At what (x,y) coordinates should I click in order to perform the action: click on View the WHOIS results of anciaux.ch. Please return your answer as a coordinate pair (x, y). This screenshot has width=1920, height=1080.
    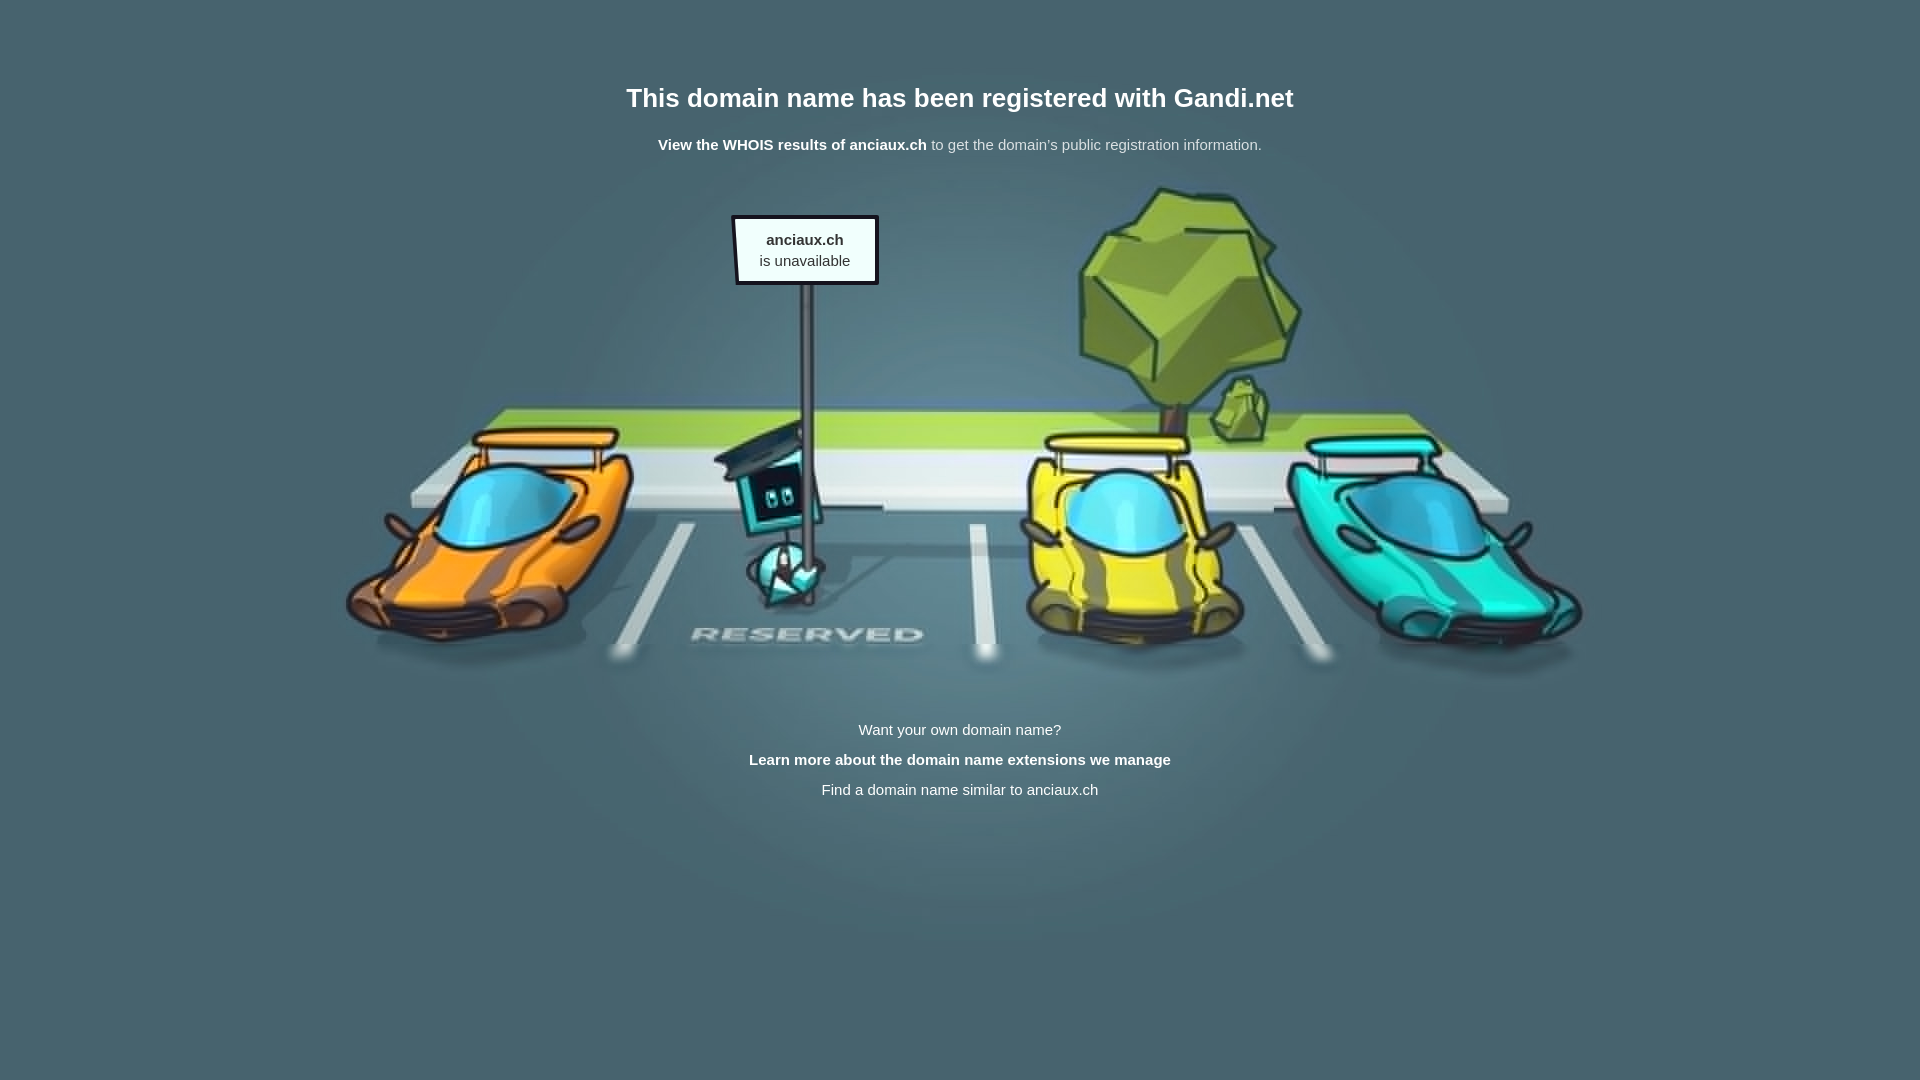
    Looking at the image, I should click on (792, 144).